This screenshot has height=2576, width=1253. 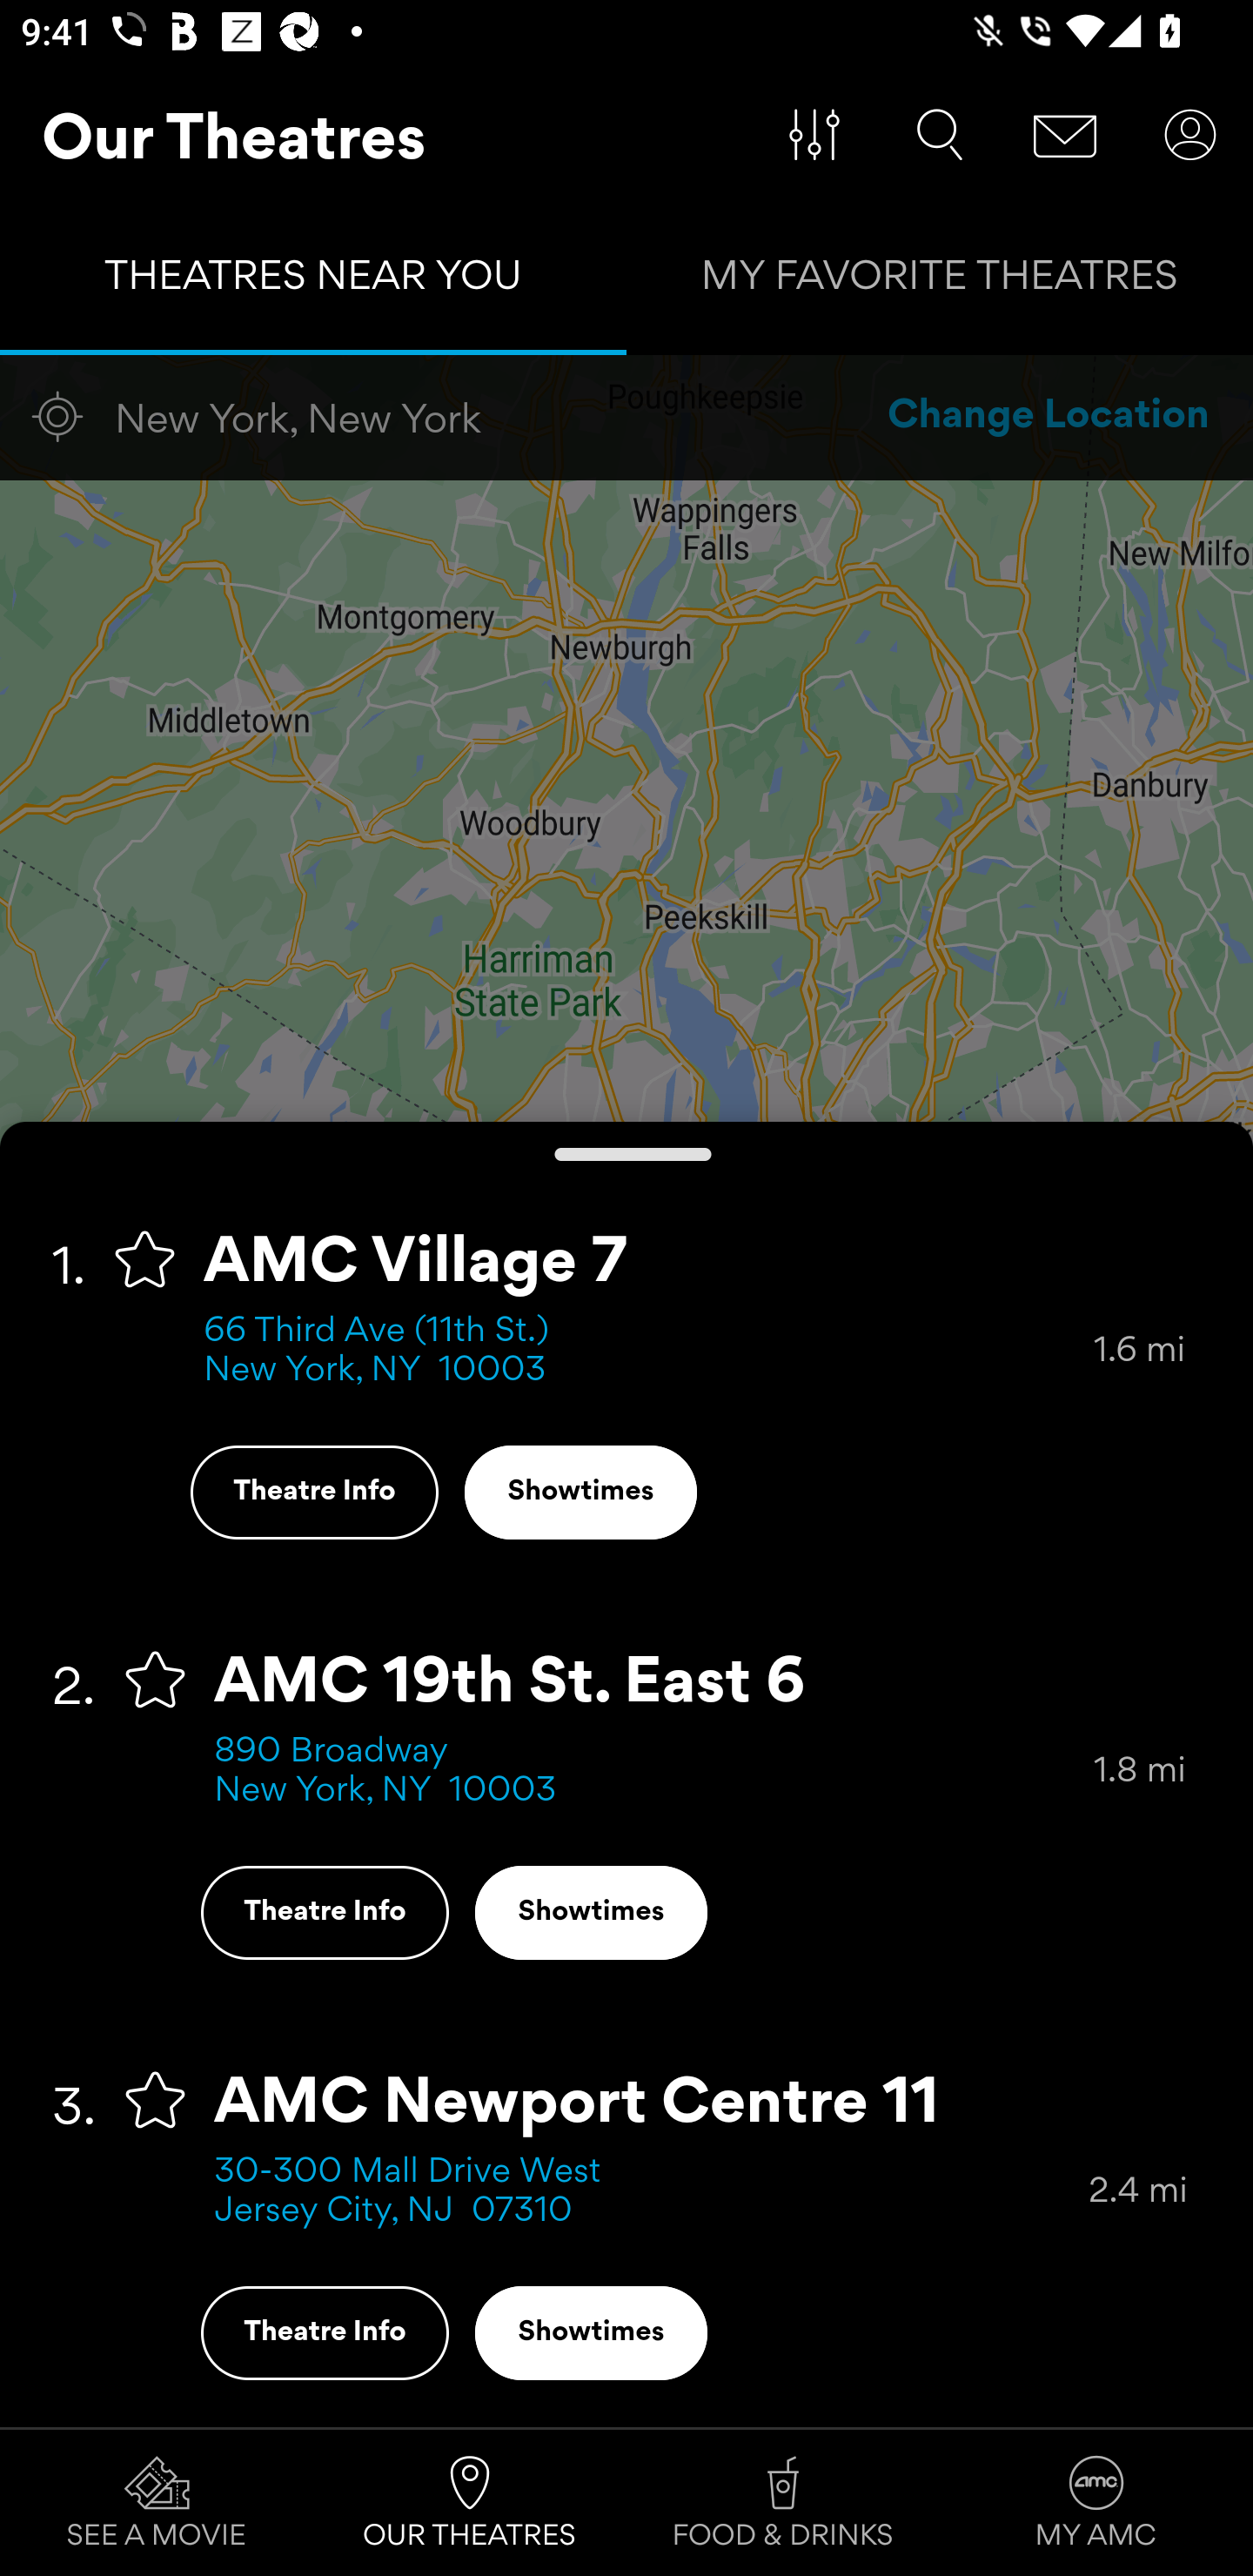 I want to click on SEE A MOVIE
Tab 1 of 4, so click(x=157, y=2503).